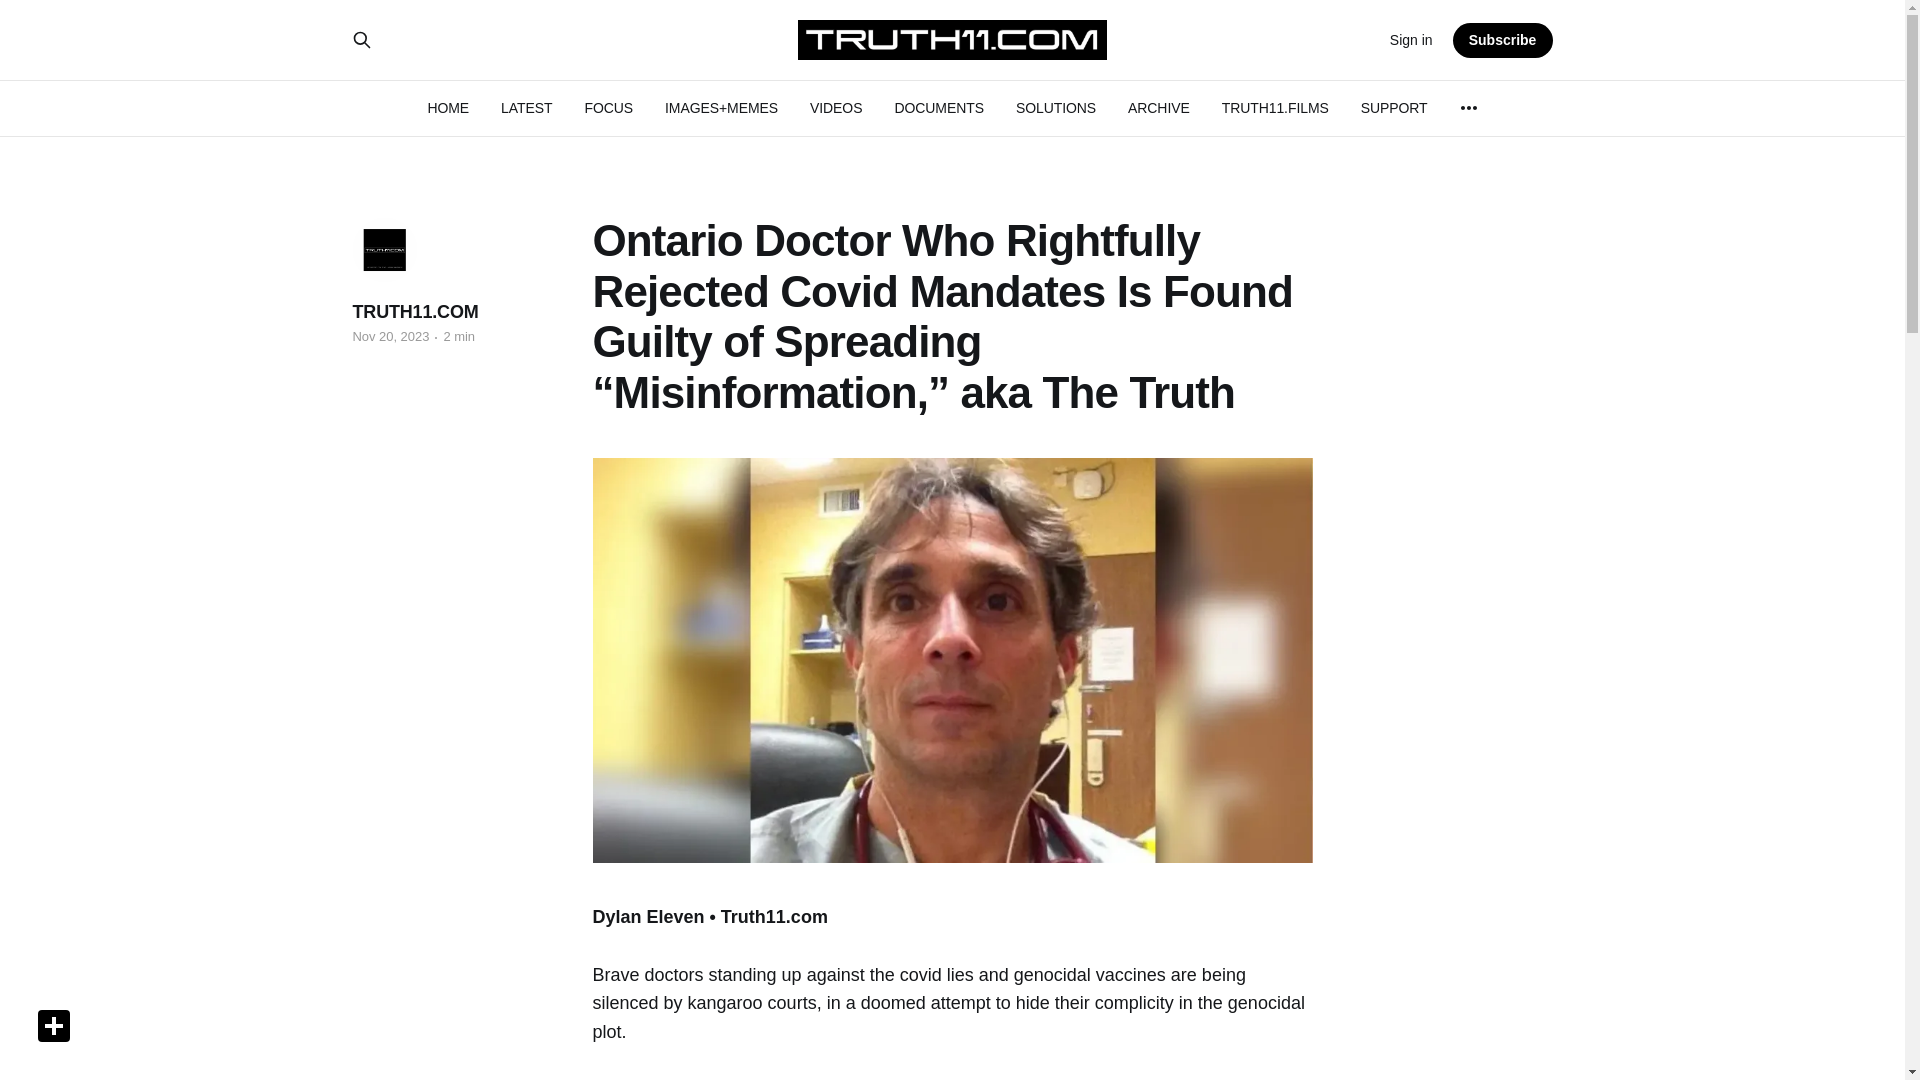  Describe the element at coordinates (1274, 108) in the screenshot. I see `TRUTH11.FILMS` at that location.